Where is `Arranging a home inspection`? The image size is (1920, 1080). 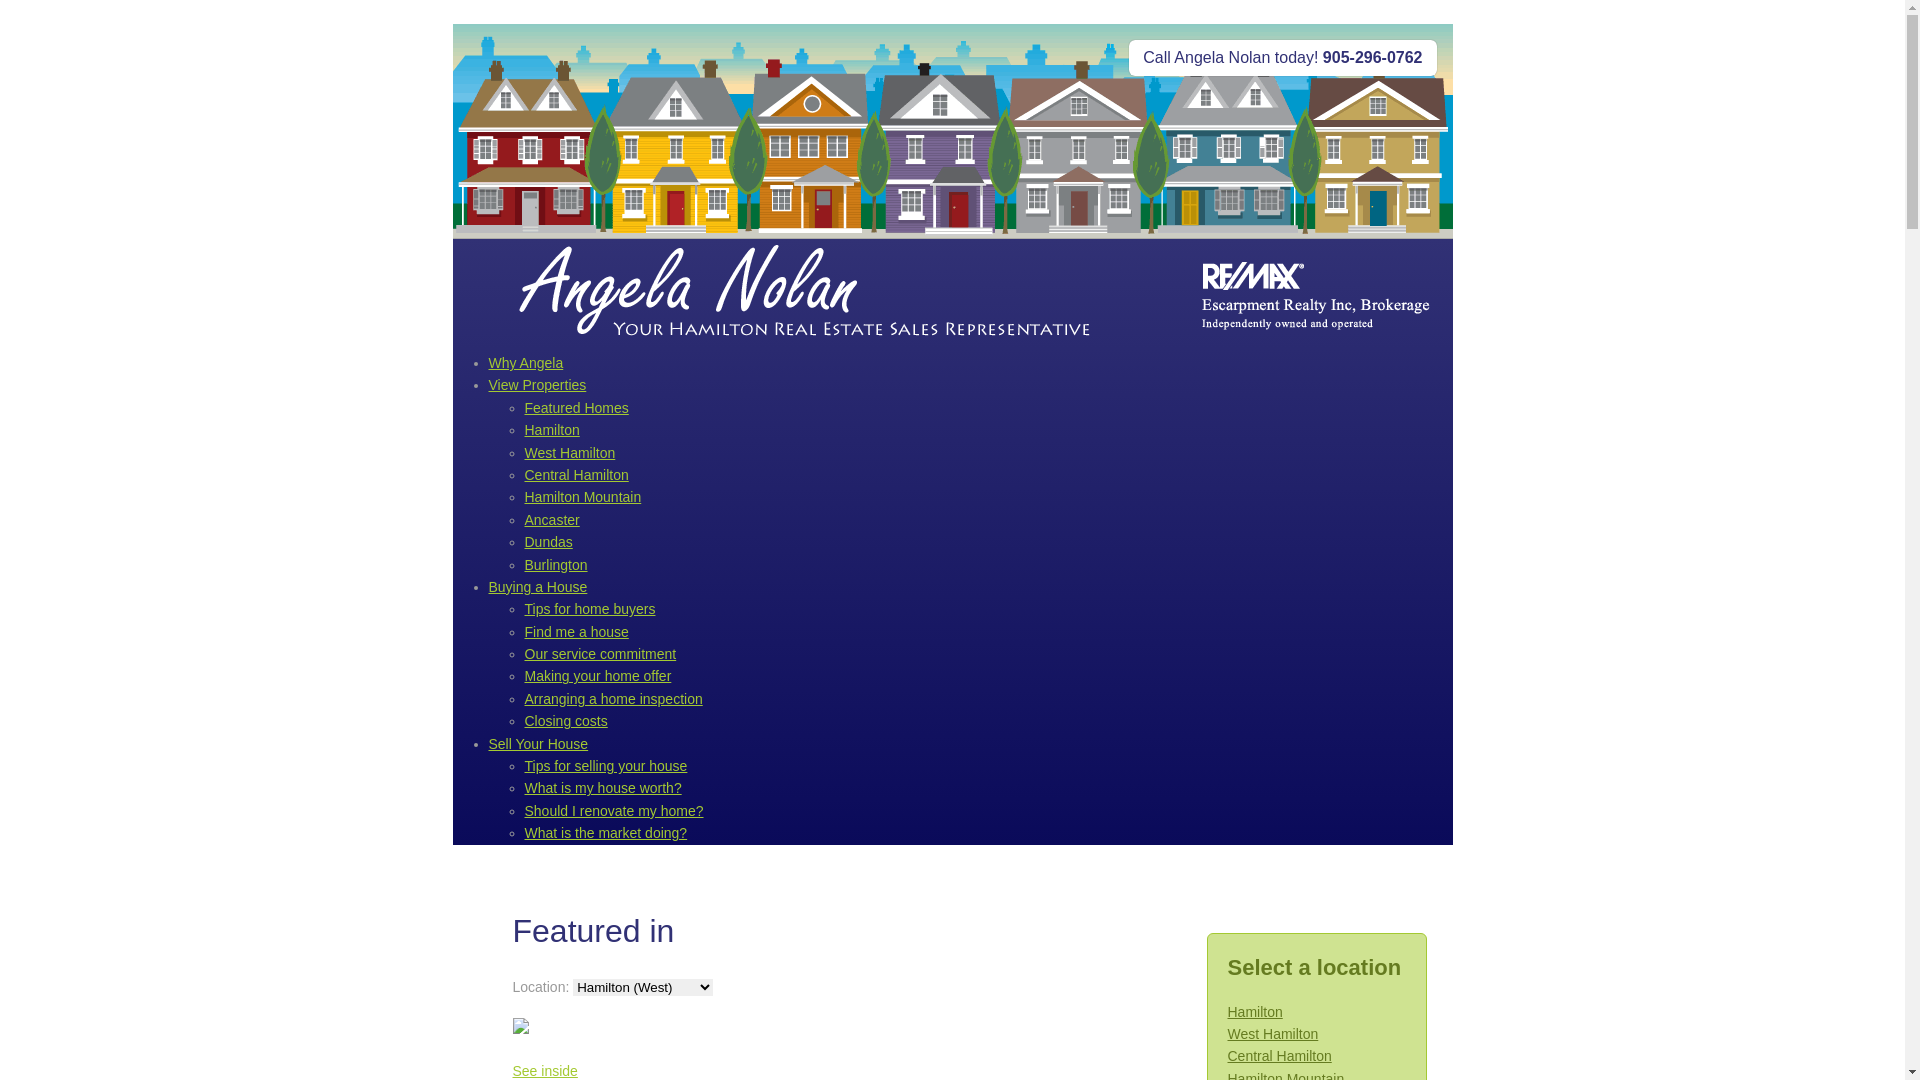
Arranging a home inspection is located at coordinates (613, 699).